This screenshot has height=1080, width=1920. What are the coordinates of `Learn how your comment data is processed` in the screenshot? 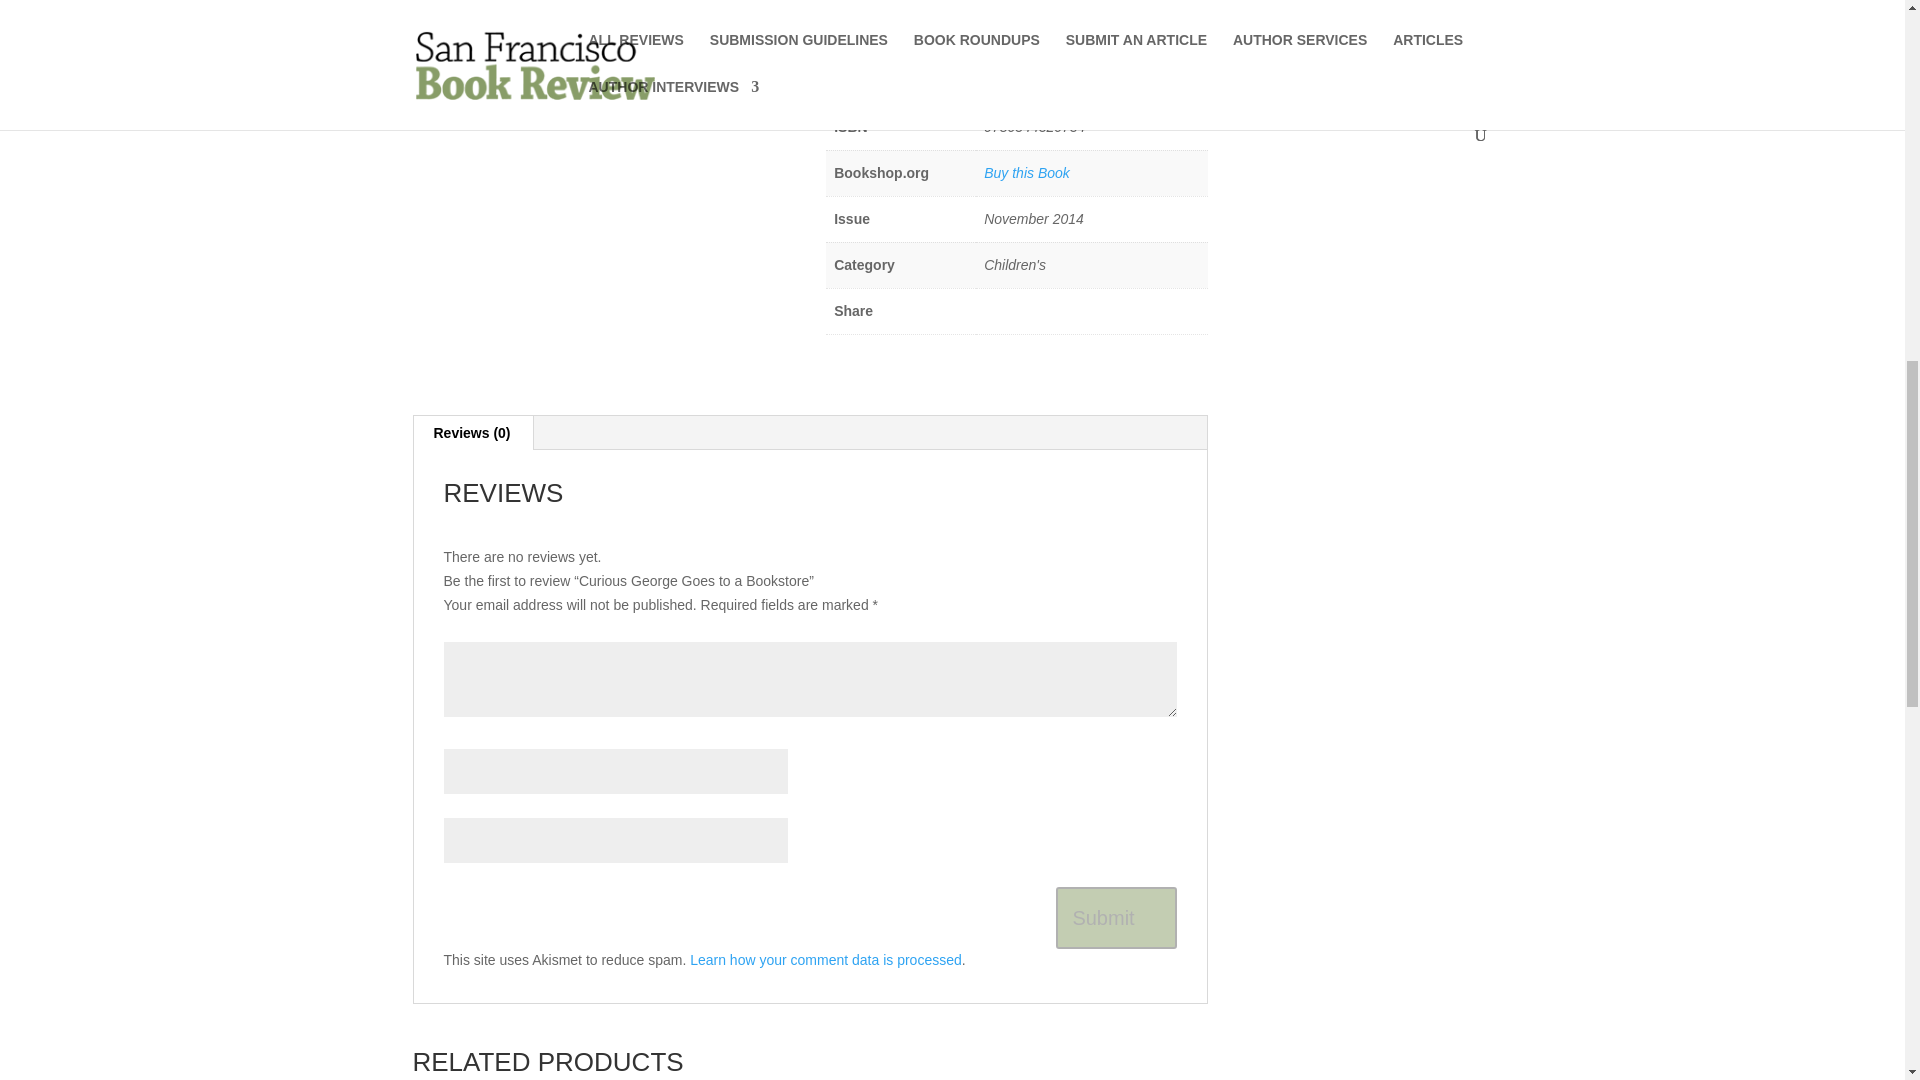 It's located at (825, 959).